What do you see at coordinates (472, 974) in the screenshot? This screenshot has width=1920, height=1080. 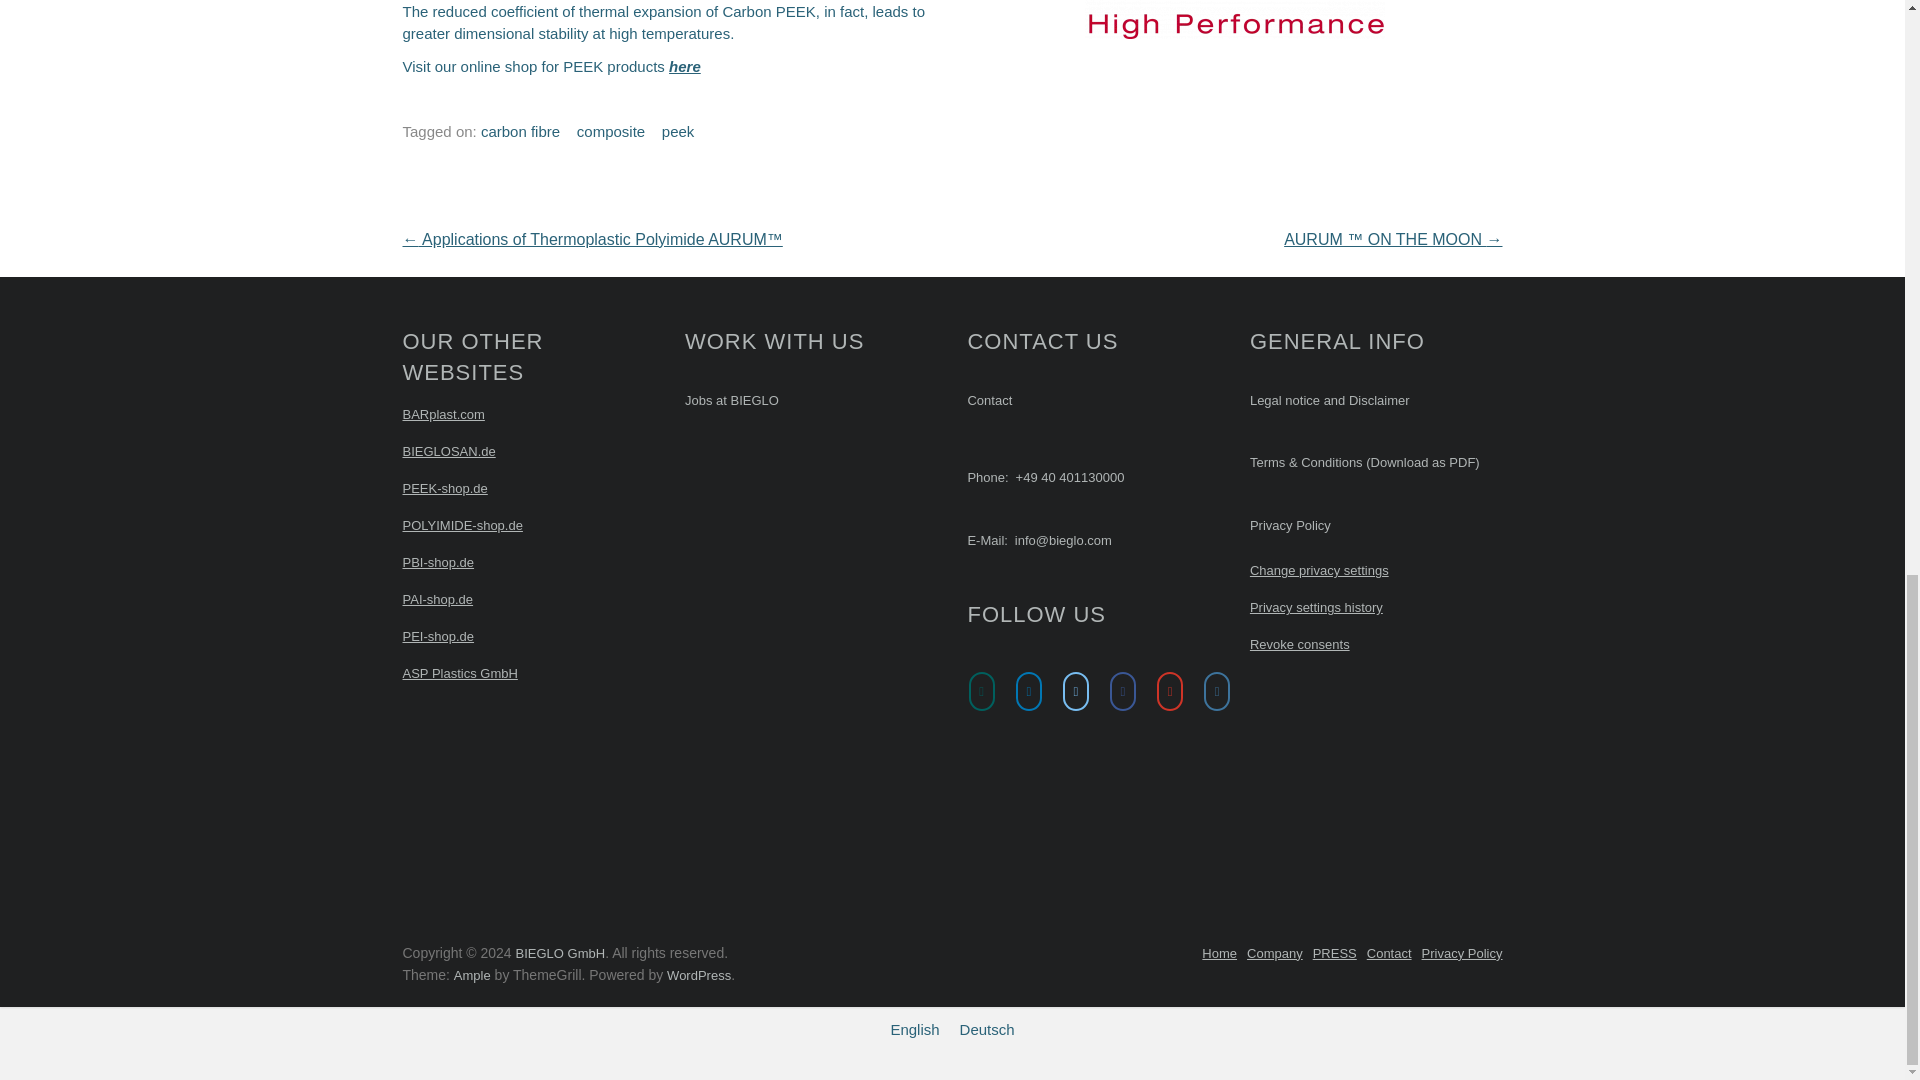 I see `Ample` at bounding box center [472, 974].